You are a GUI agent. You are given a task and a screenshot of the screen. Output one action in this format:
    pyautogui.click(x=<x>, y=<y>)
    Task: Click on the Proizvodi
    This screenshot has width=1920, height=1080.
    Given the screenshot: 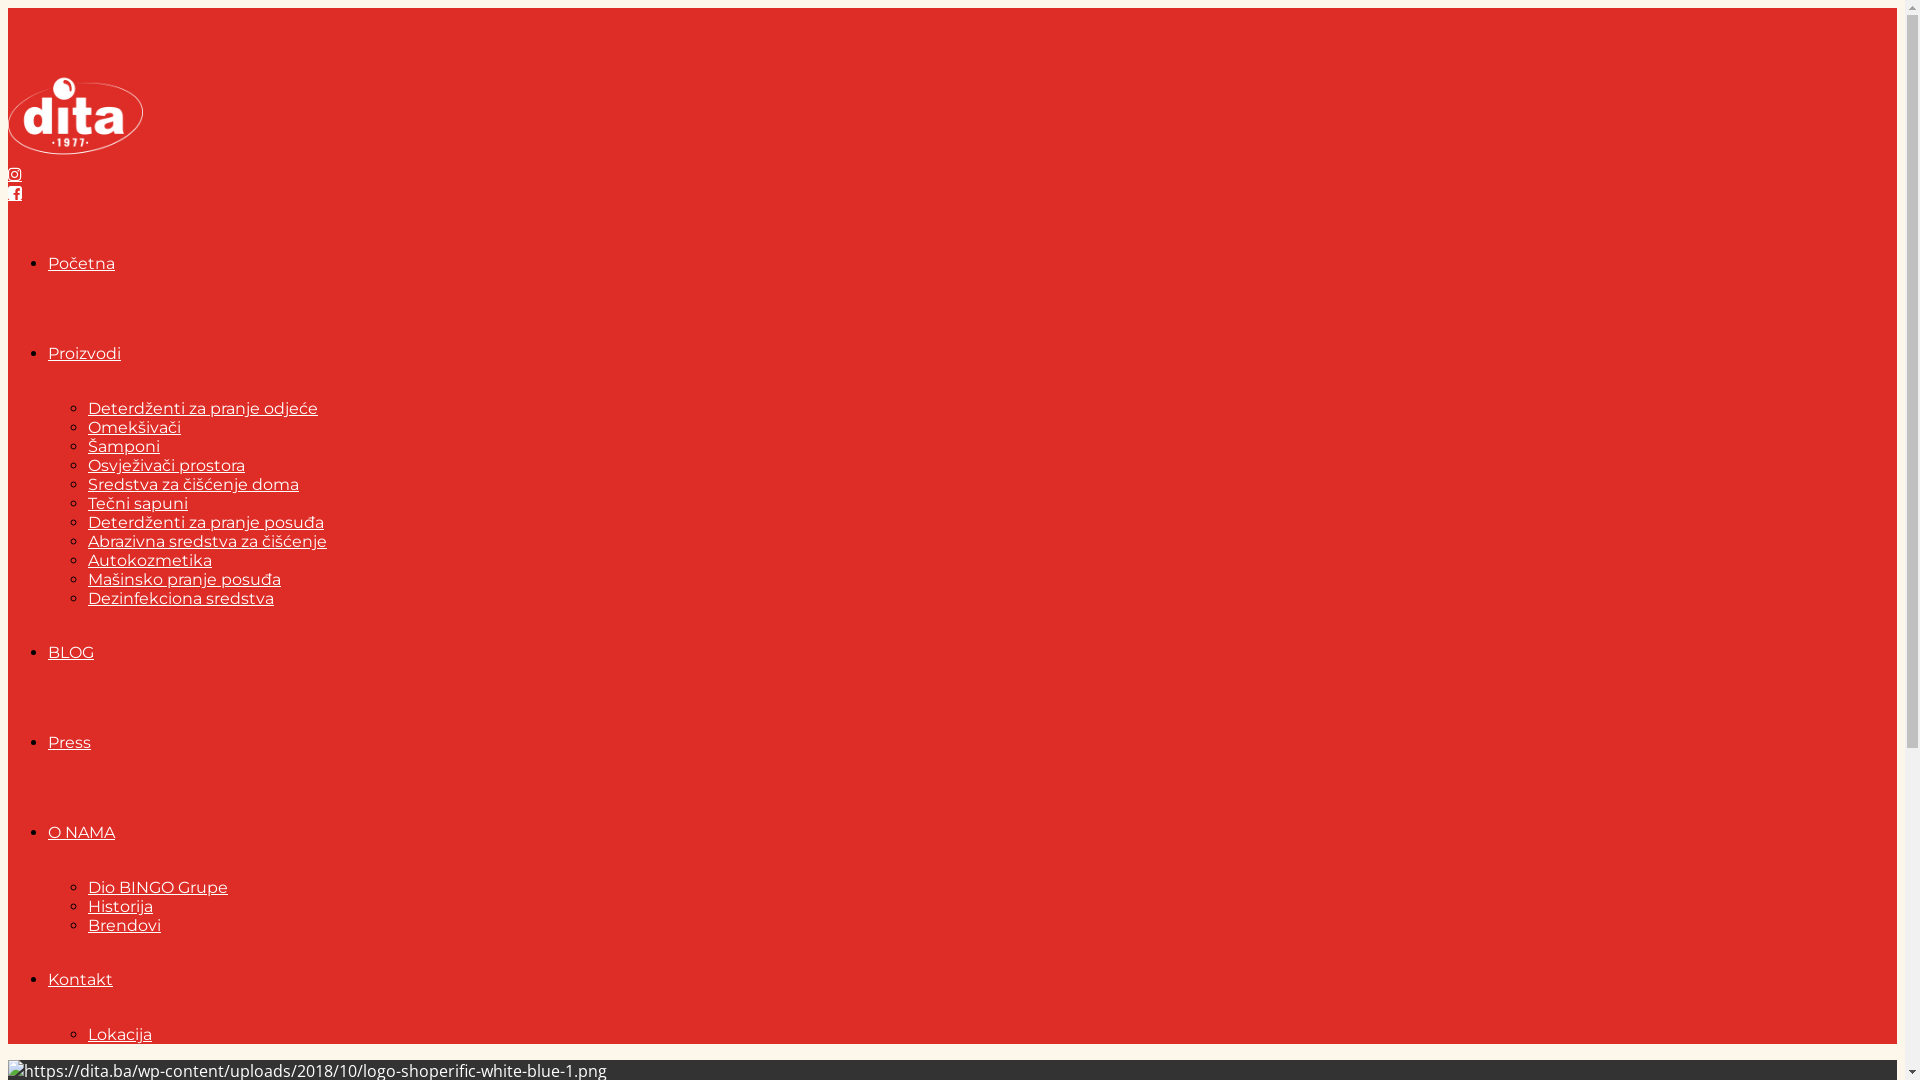 What is the action you would take?
    pyautogui.click(x=84, y=354)
    